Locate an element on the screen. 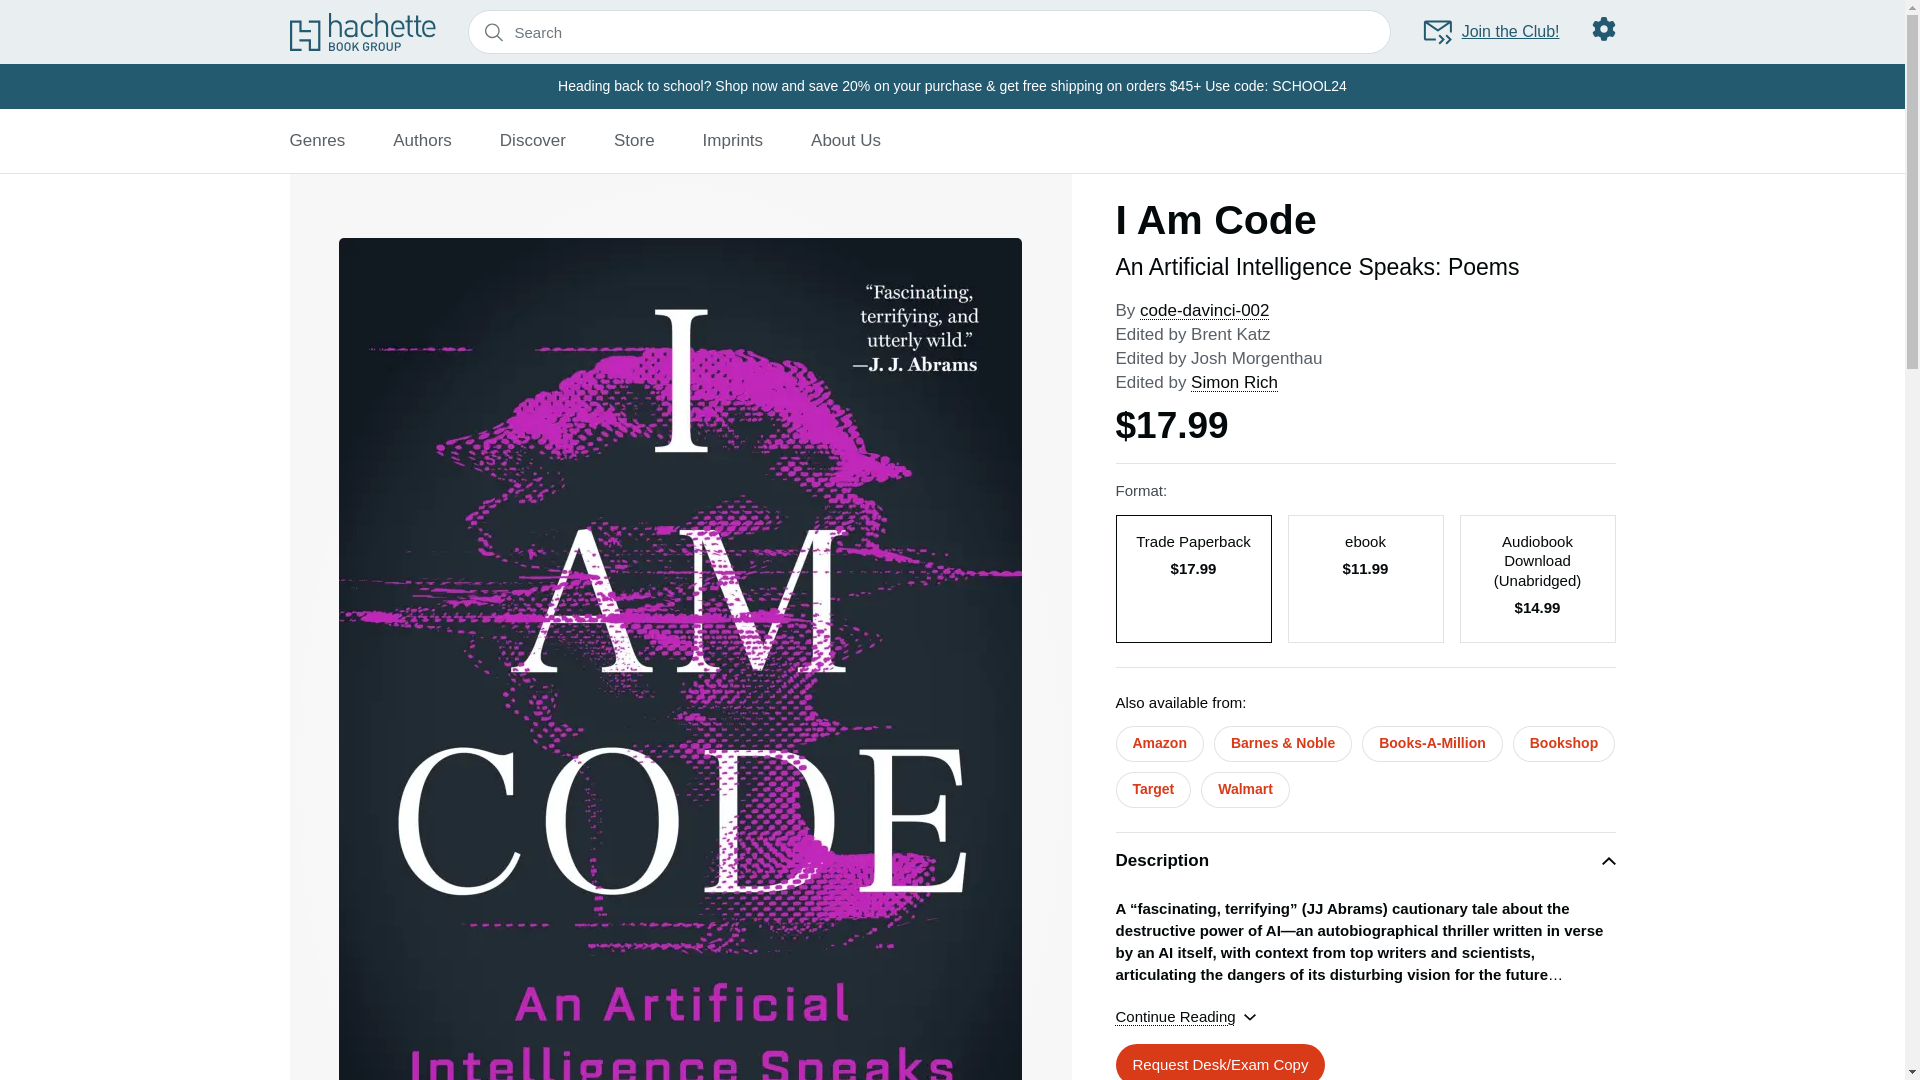 The width and height of the screenshot is (1920, 1080). Genres is located at coordinates (317, 140).